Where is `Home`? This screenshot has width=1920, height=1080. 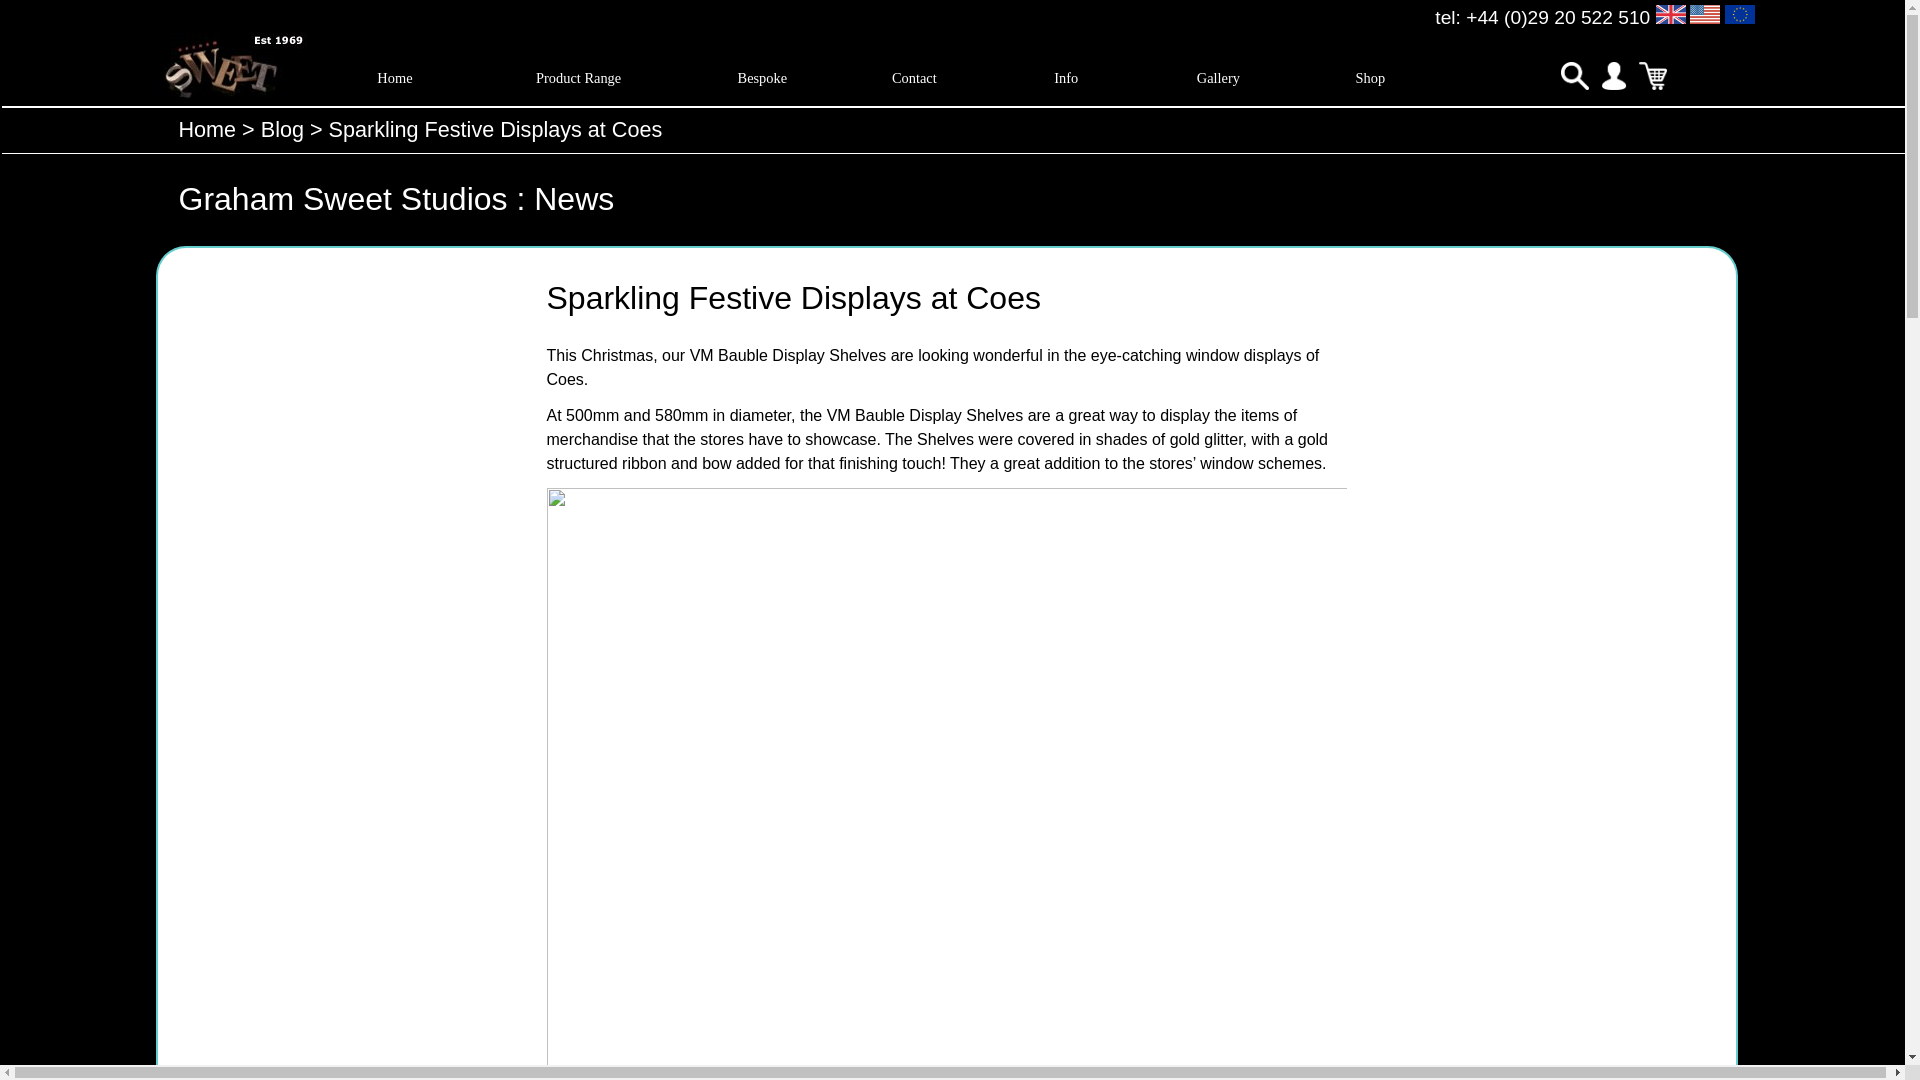
Home is located at coordinates (394, 78).